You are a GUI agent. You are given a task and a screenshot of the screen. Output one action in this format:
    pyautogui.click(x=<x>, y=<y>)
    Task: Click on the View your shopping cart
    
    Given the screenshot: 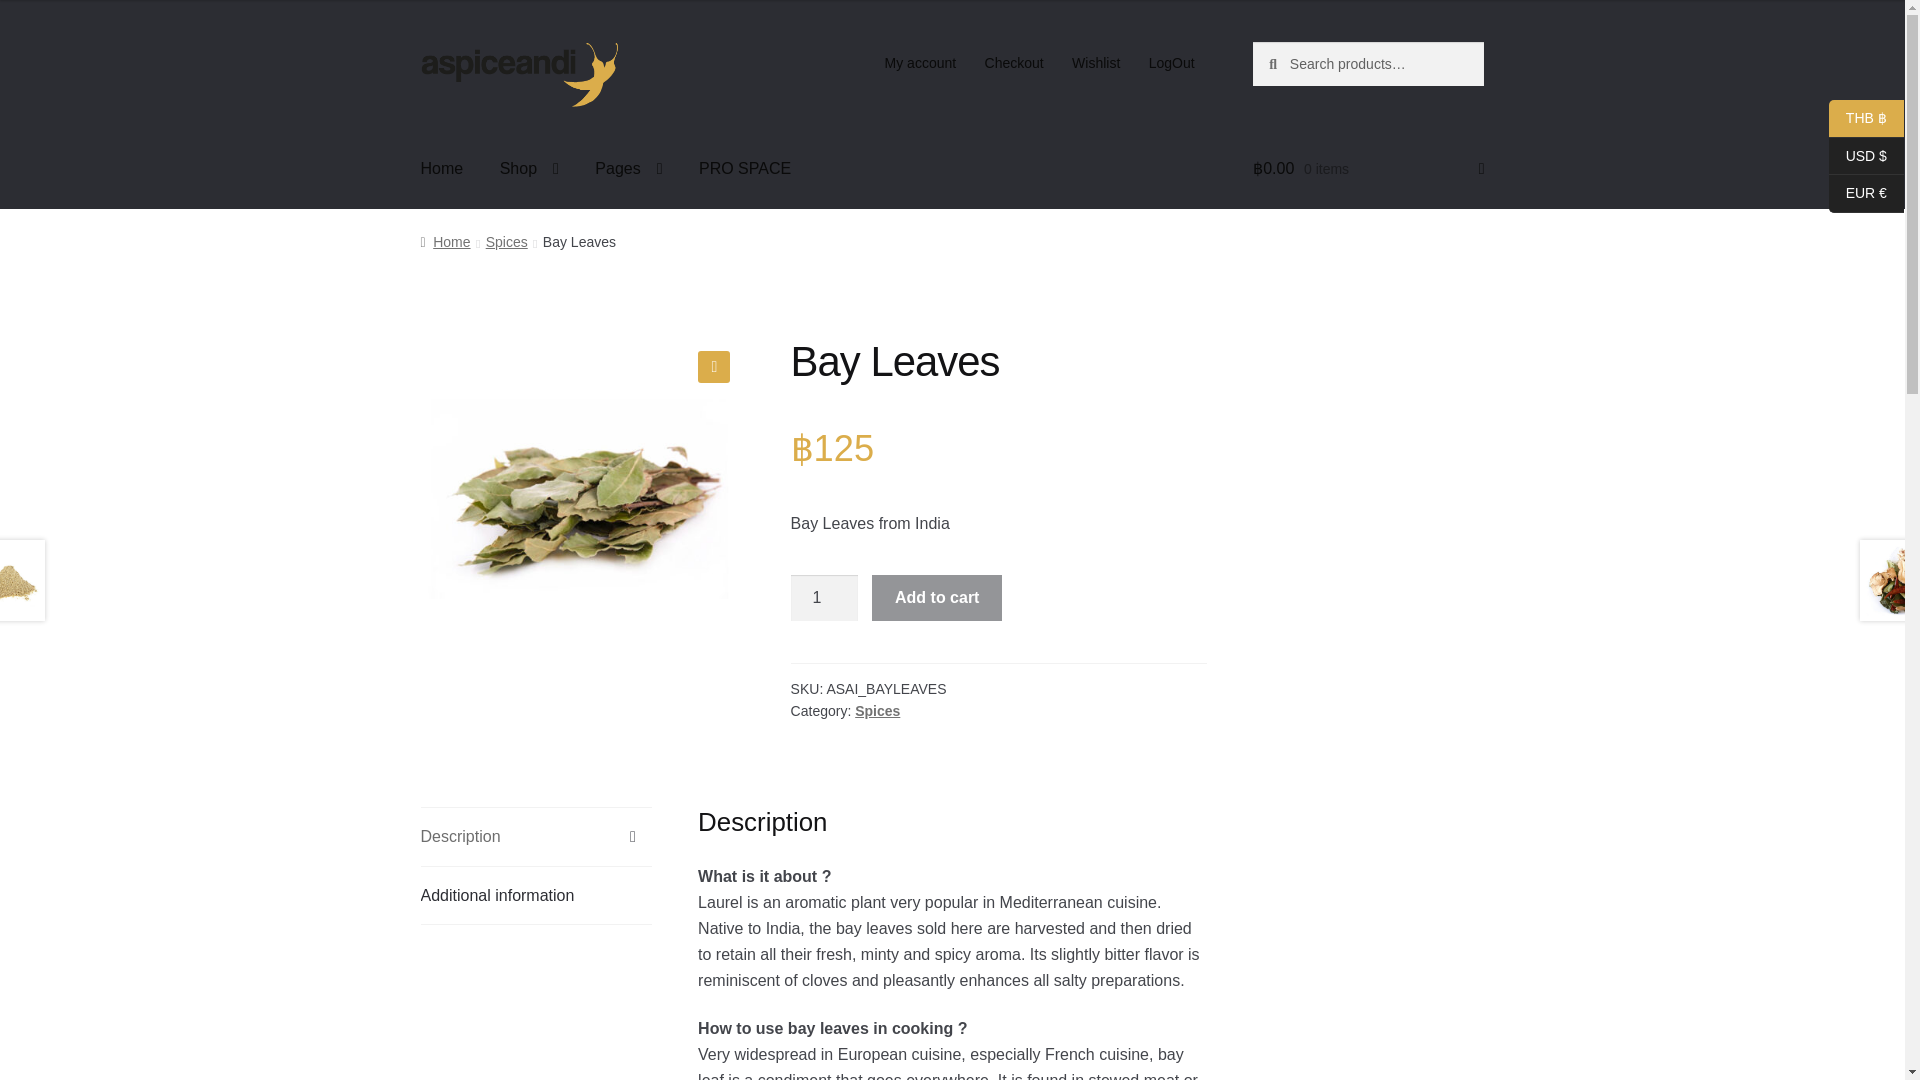 What is the action you would take?
    pyautogui.click(x=1368, y=168)
    